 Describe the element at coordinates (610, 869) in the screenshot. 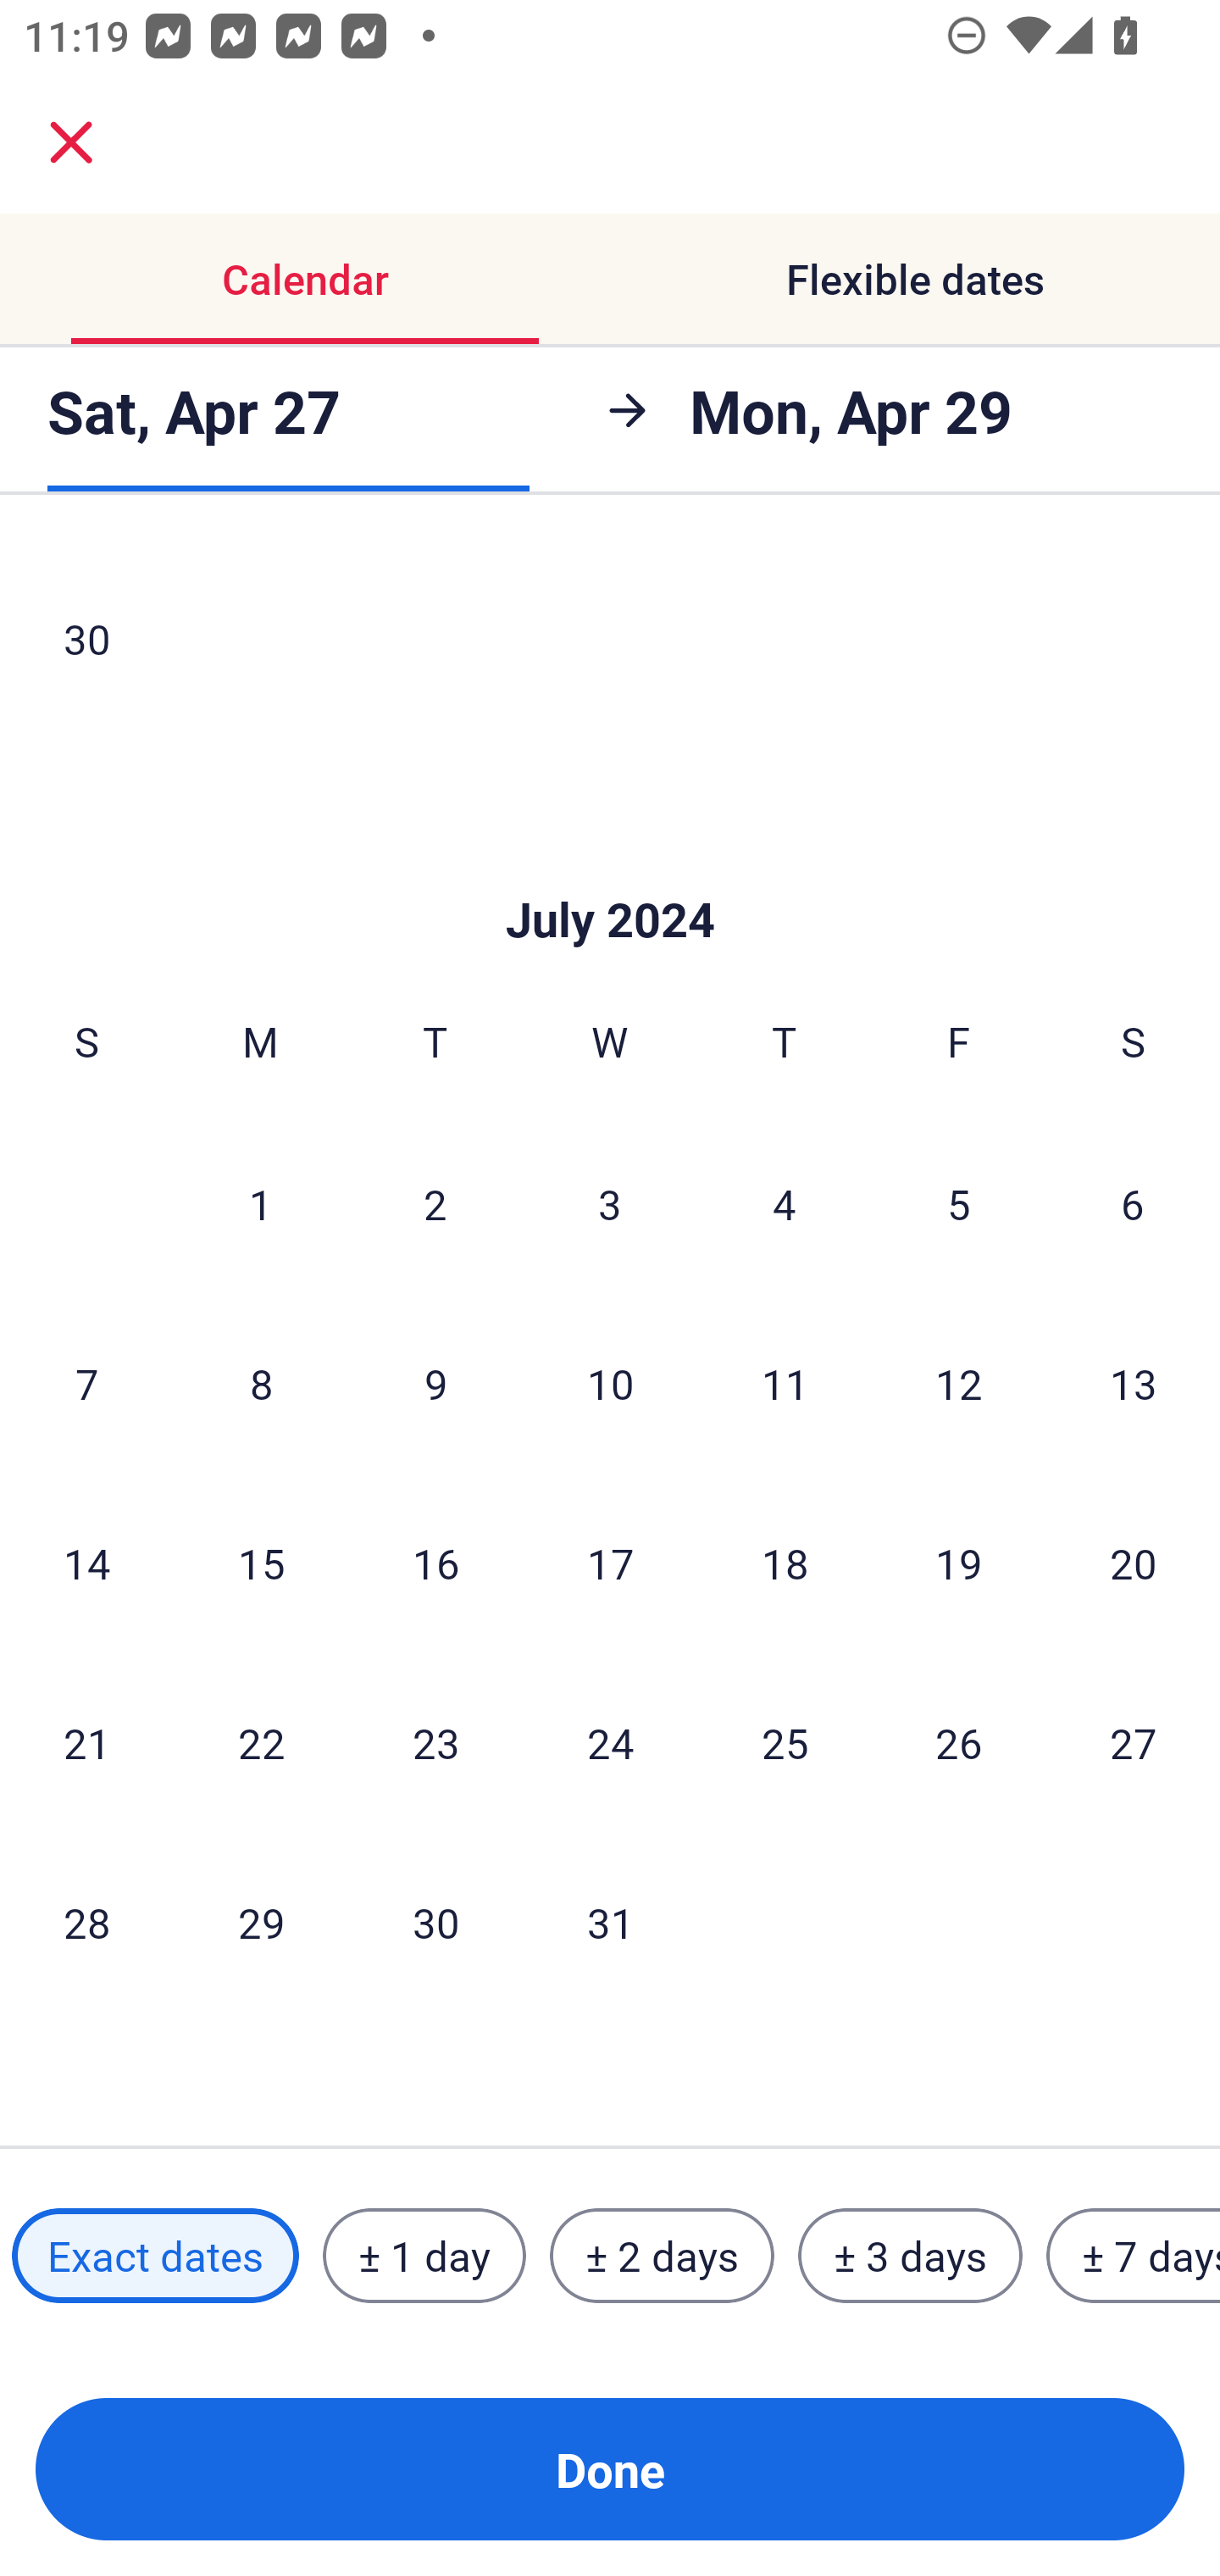

I see `Skip to Done` at that location.